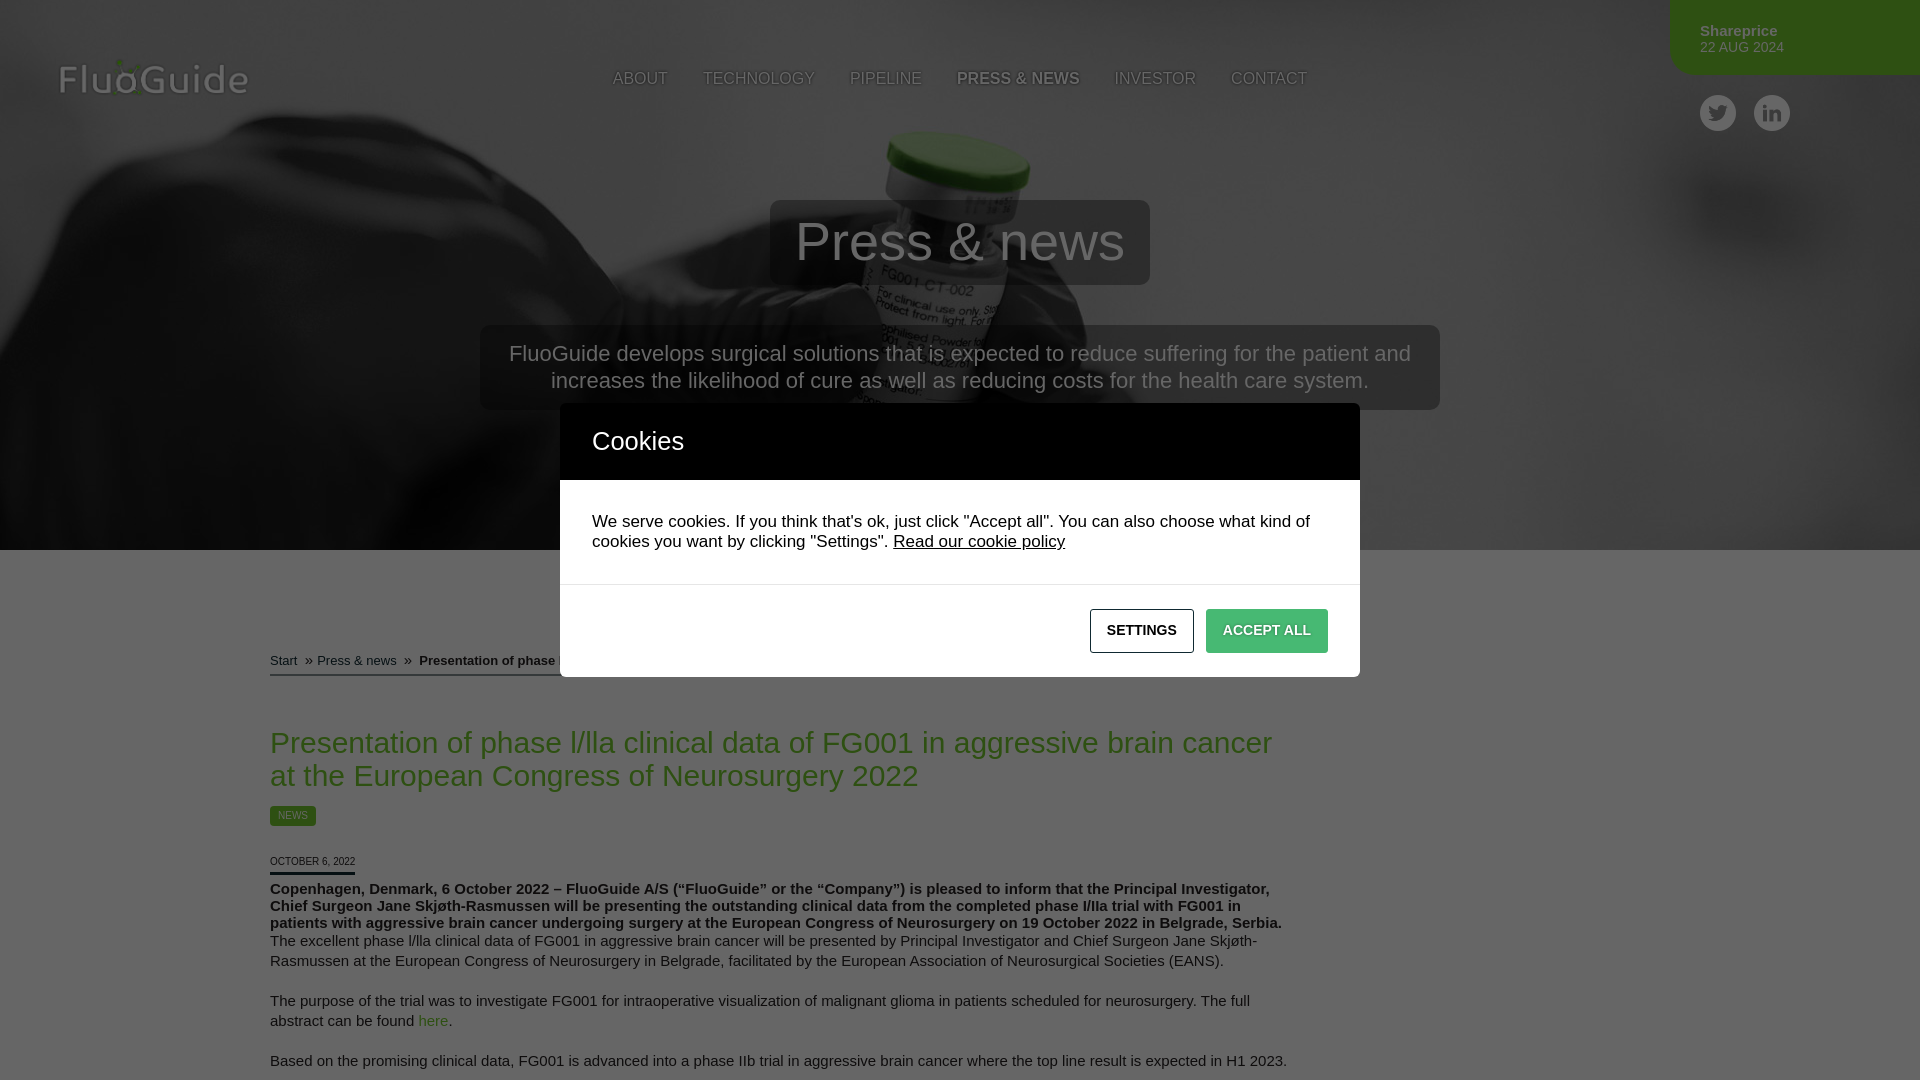  What do you see at coordinates (1268, 89) in the screenshot?
I see `CONTACT` at bounding box center [1268, 89].